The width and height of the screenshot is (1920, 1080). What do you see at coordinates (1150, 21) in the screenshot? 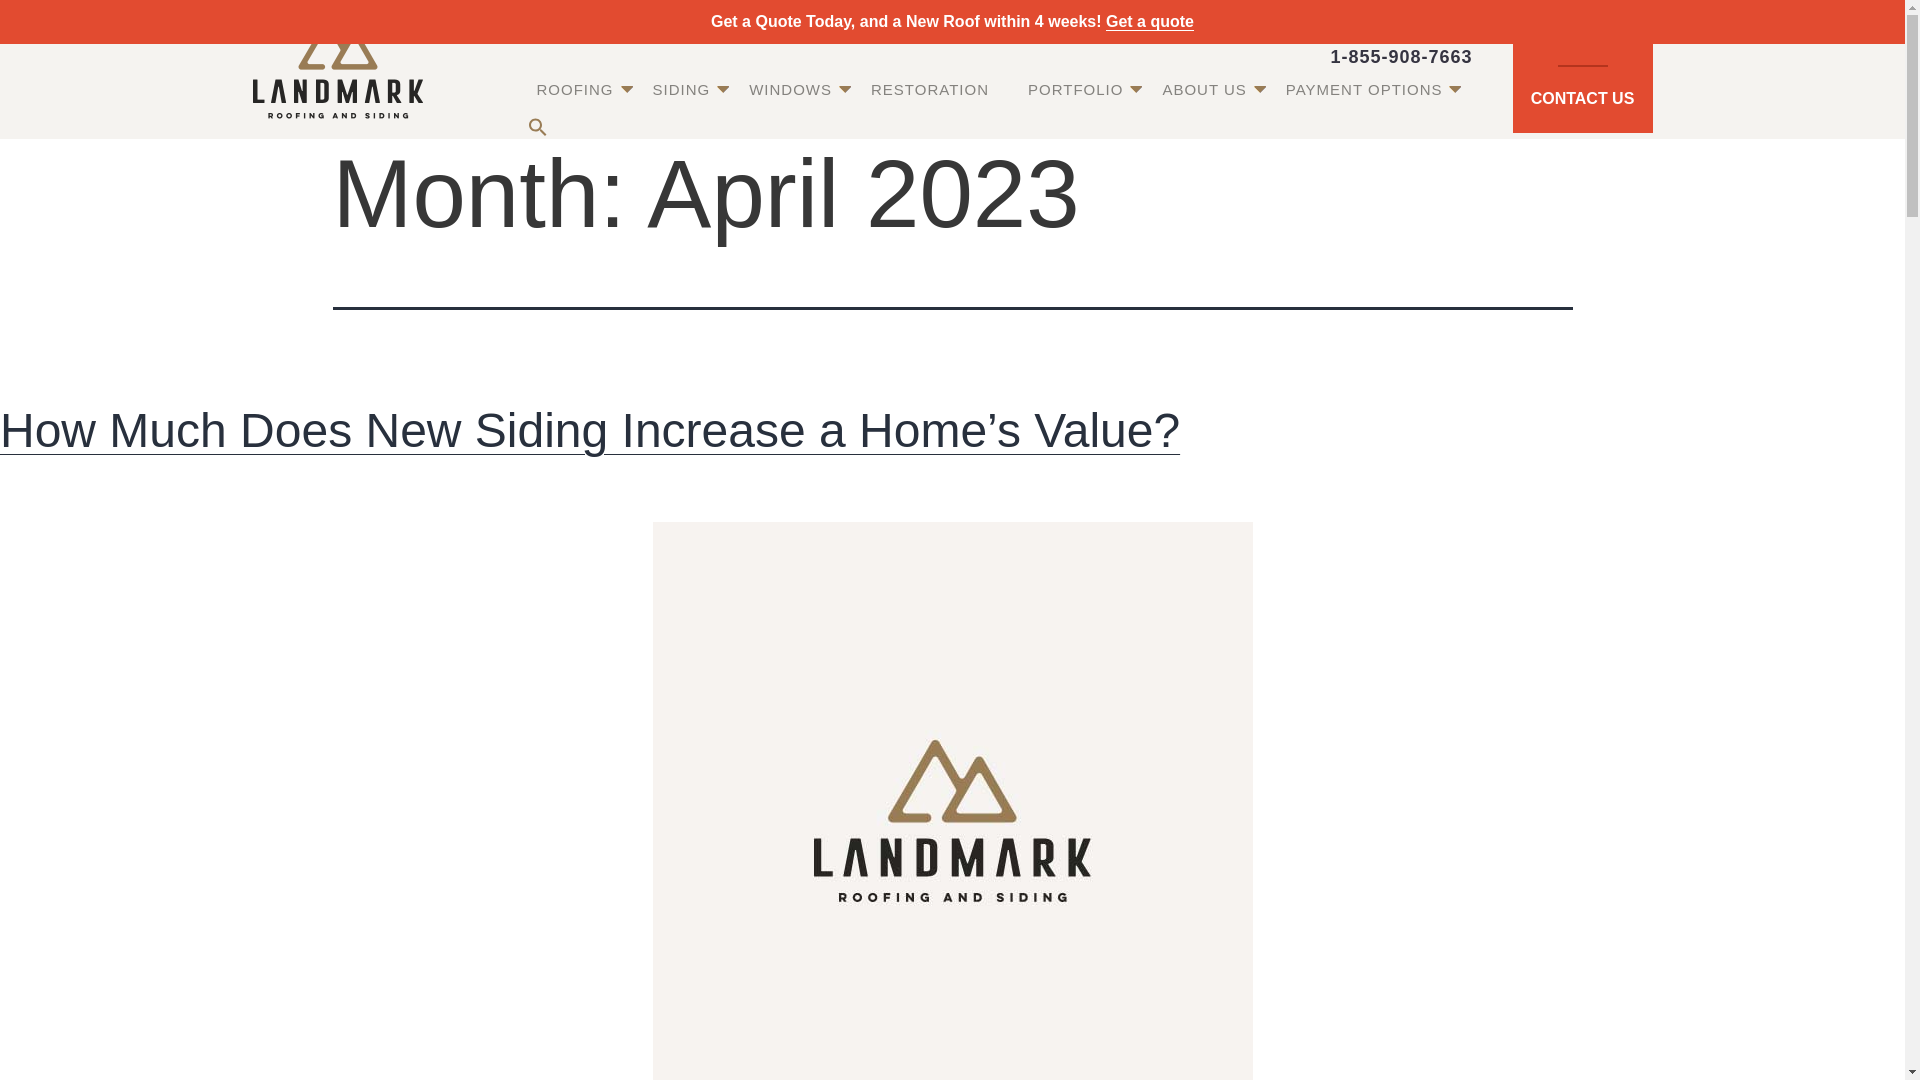
I see `Get a quote` at bounding box center [1150, 21].